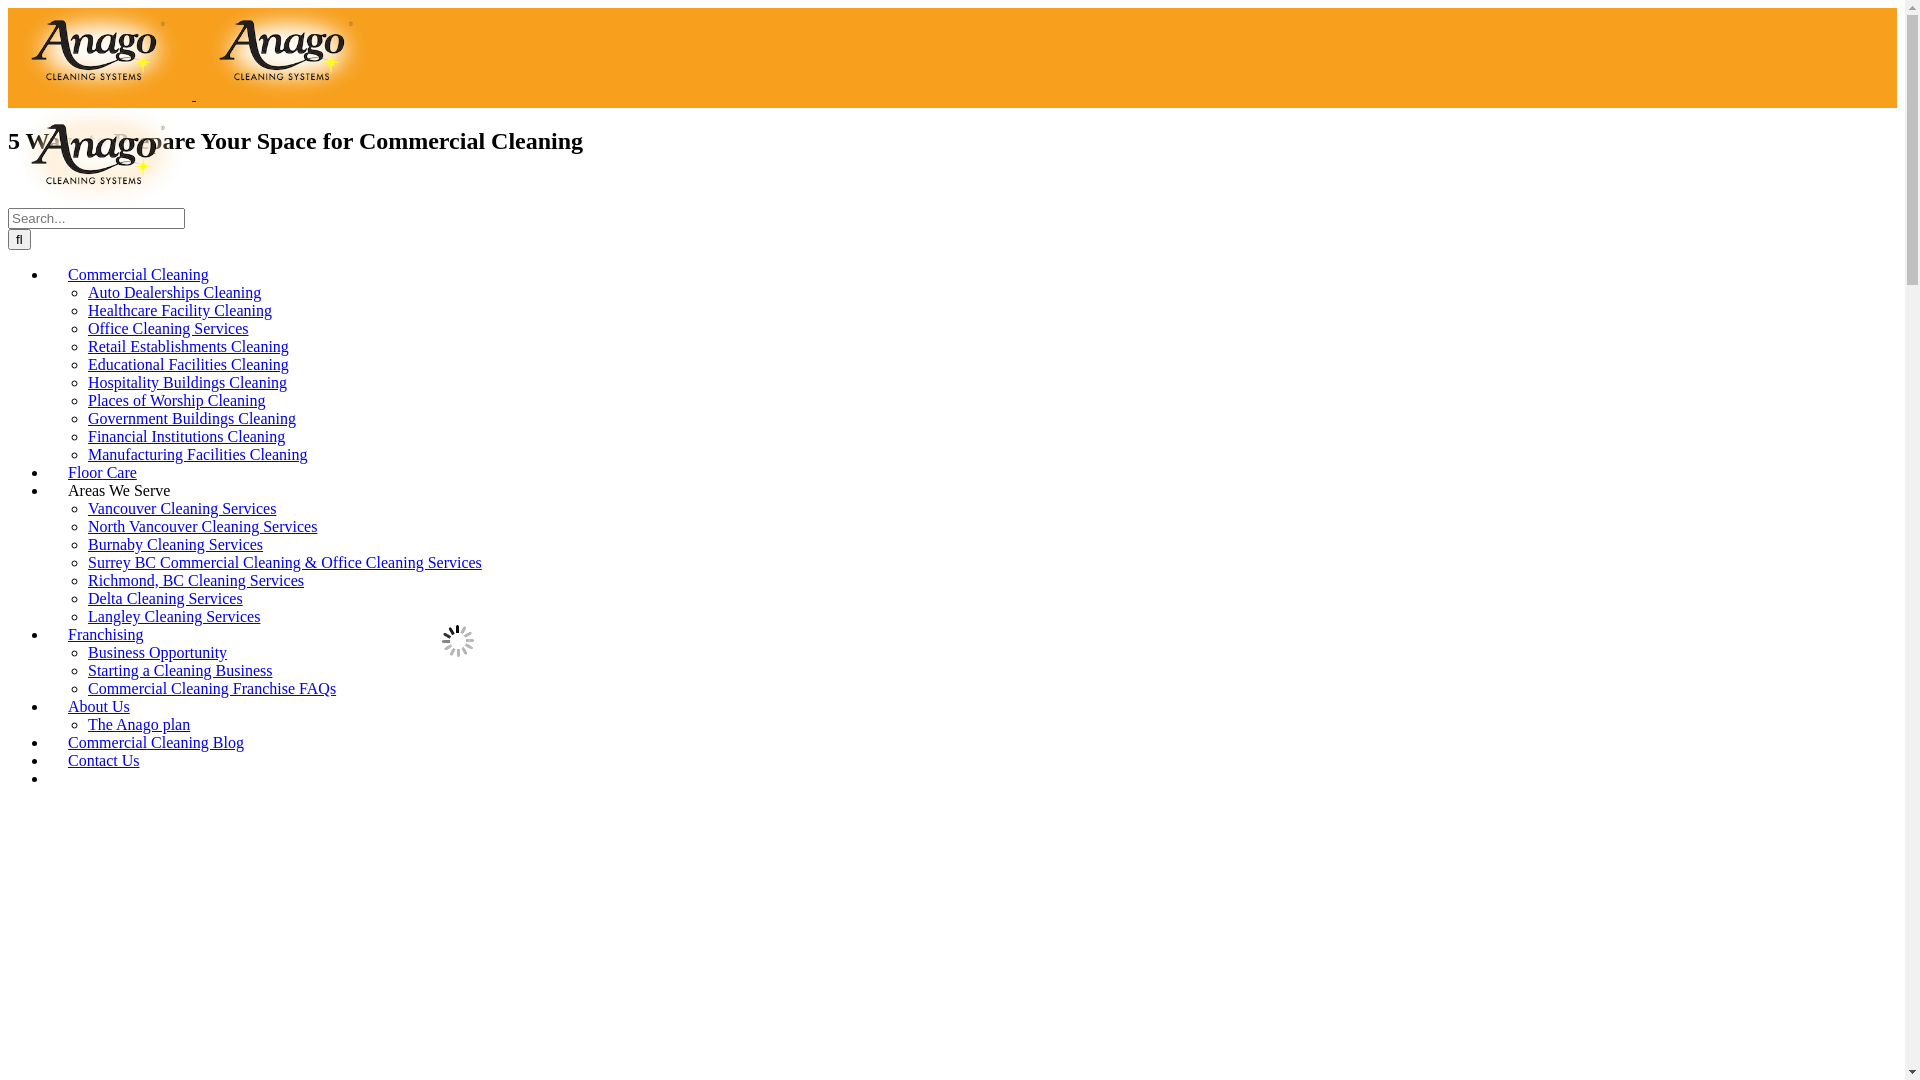 The height and width of the screenshot is (1080, 1920). I want to click on Floor Care, so click(102, 472).